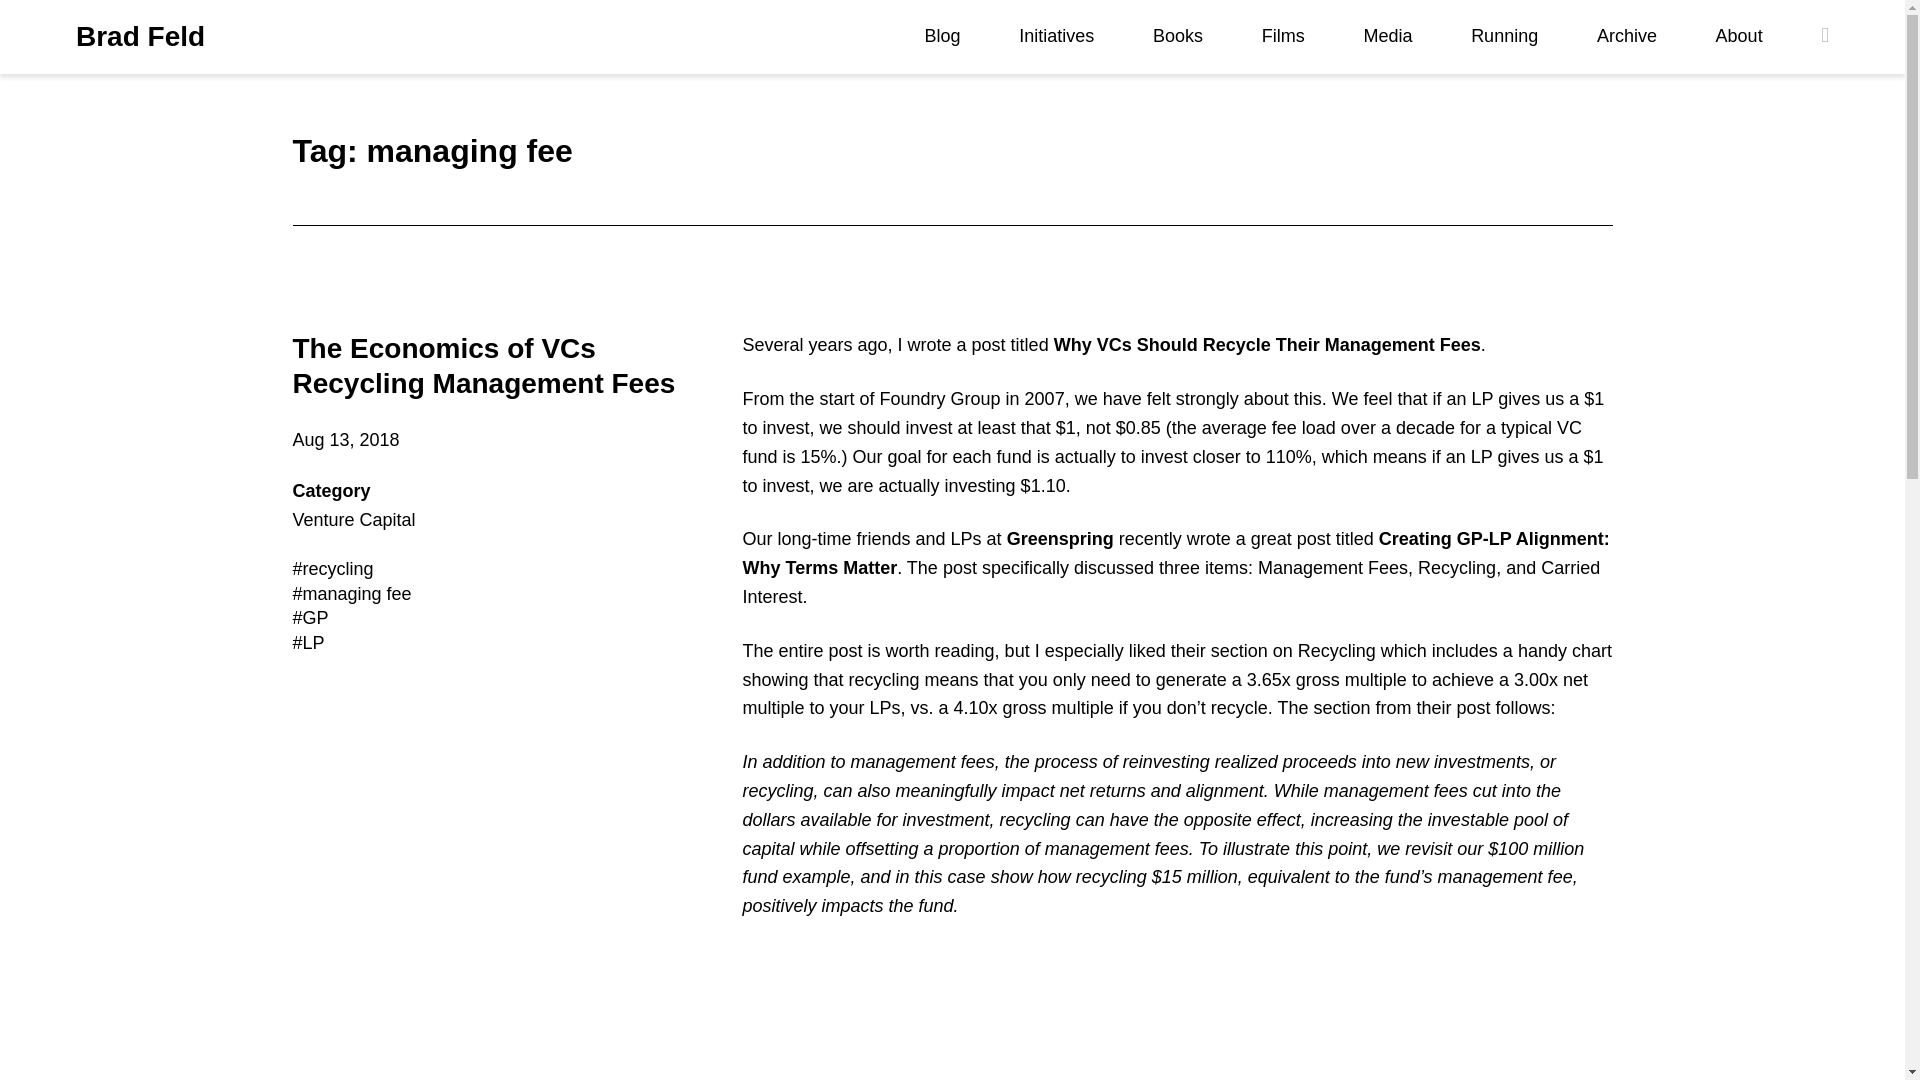 The height and width of the screenshot is (1080, 1920). What do you see at coordinates (1739, 36) in the screenshot?
I see `About` at bounding box center [1739, 36].